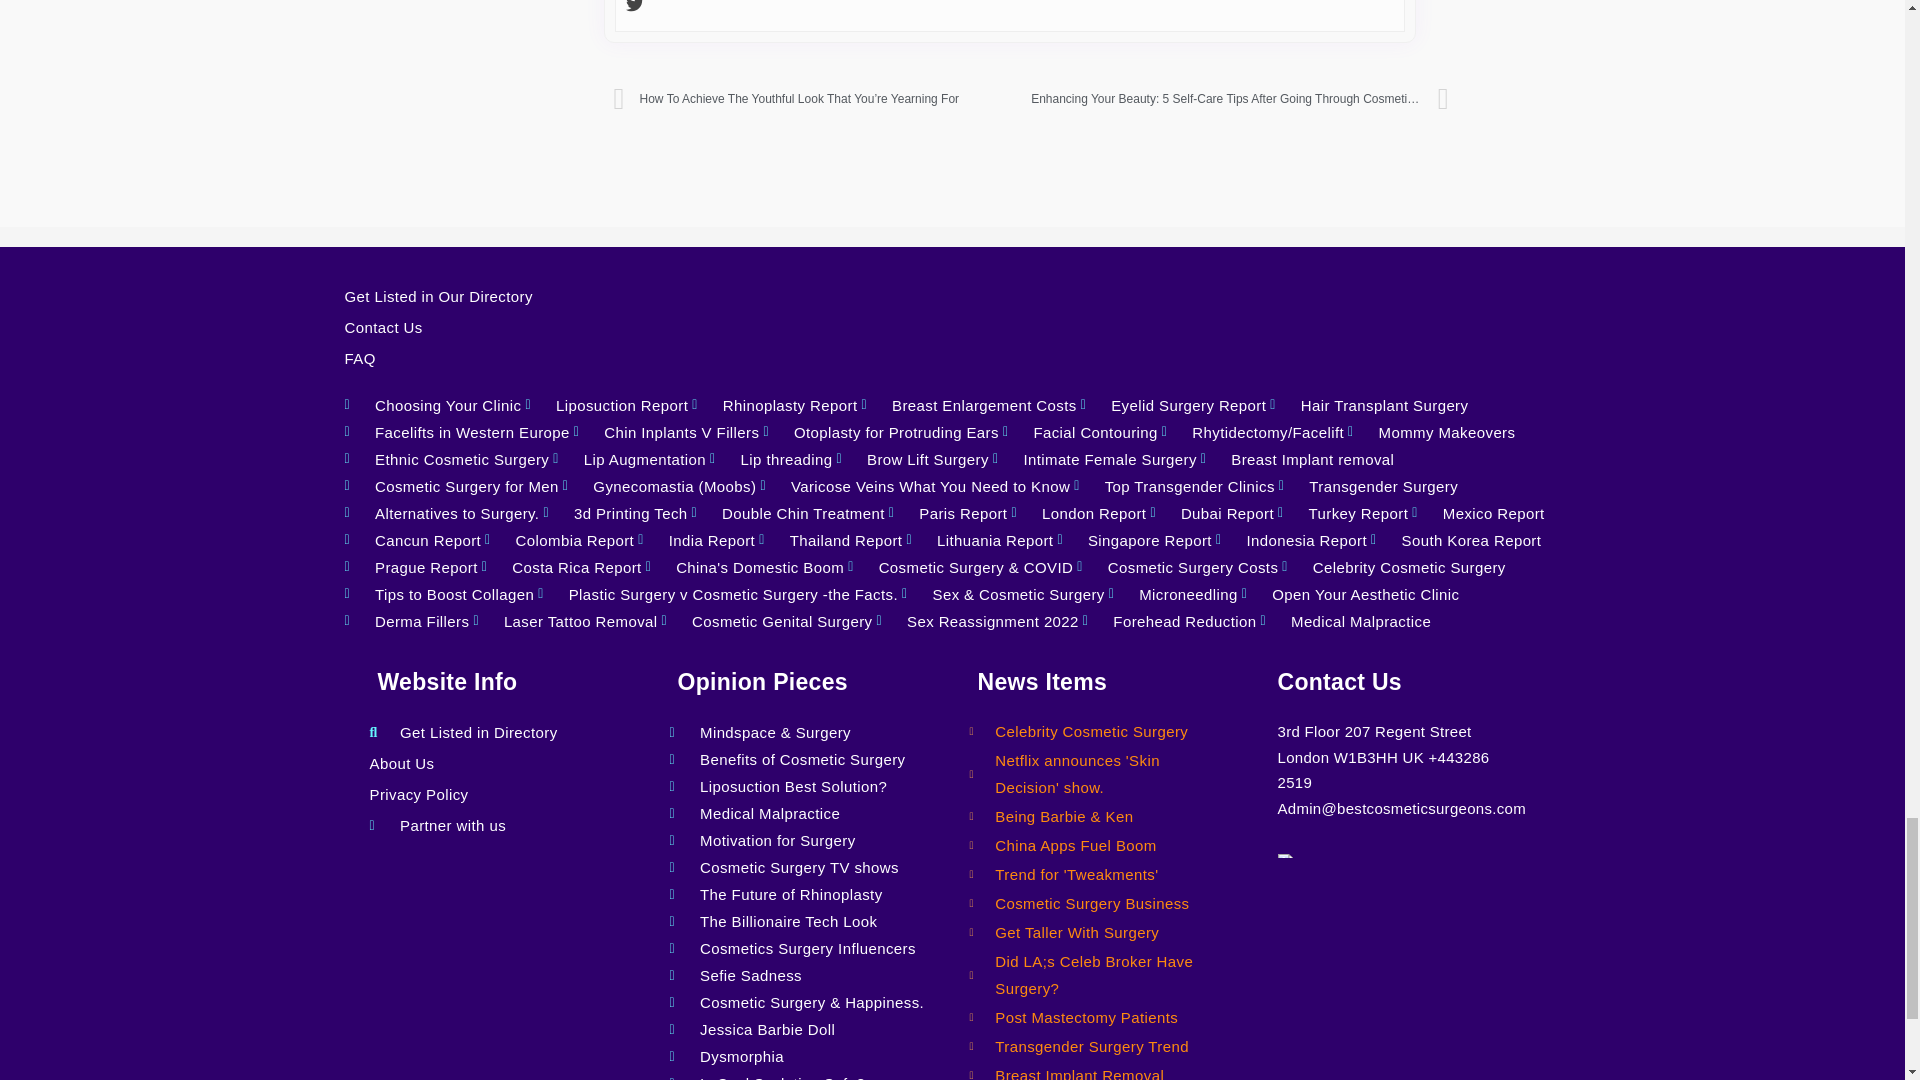  I want to click on Rhinoplasty Report, so click(774, 406).